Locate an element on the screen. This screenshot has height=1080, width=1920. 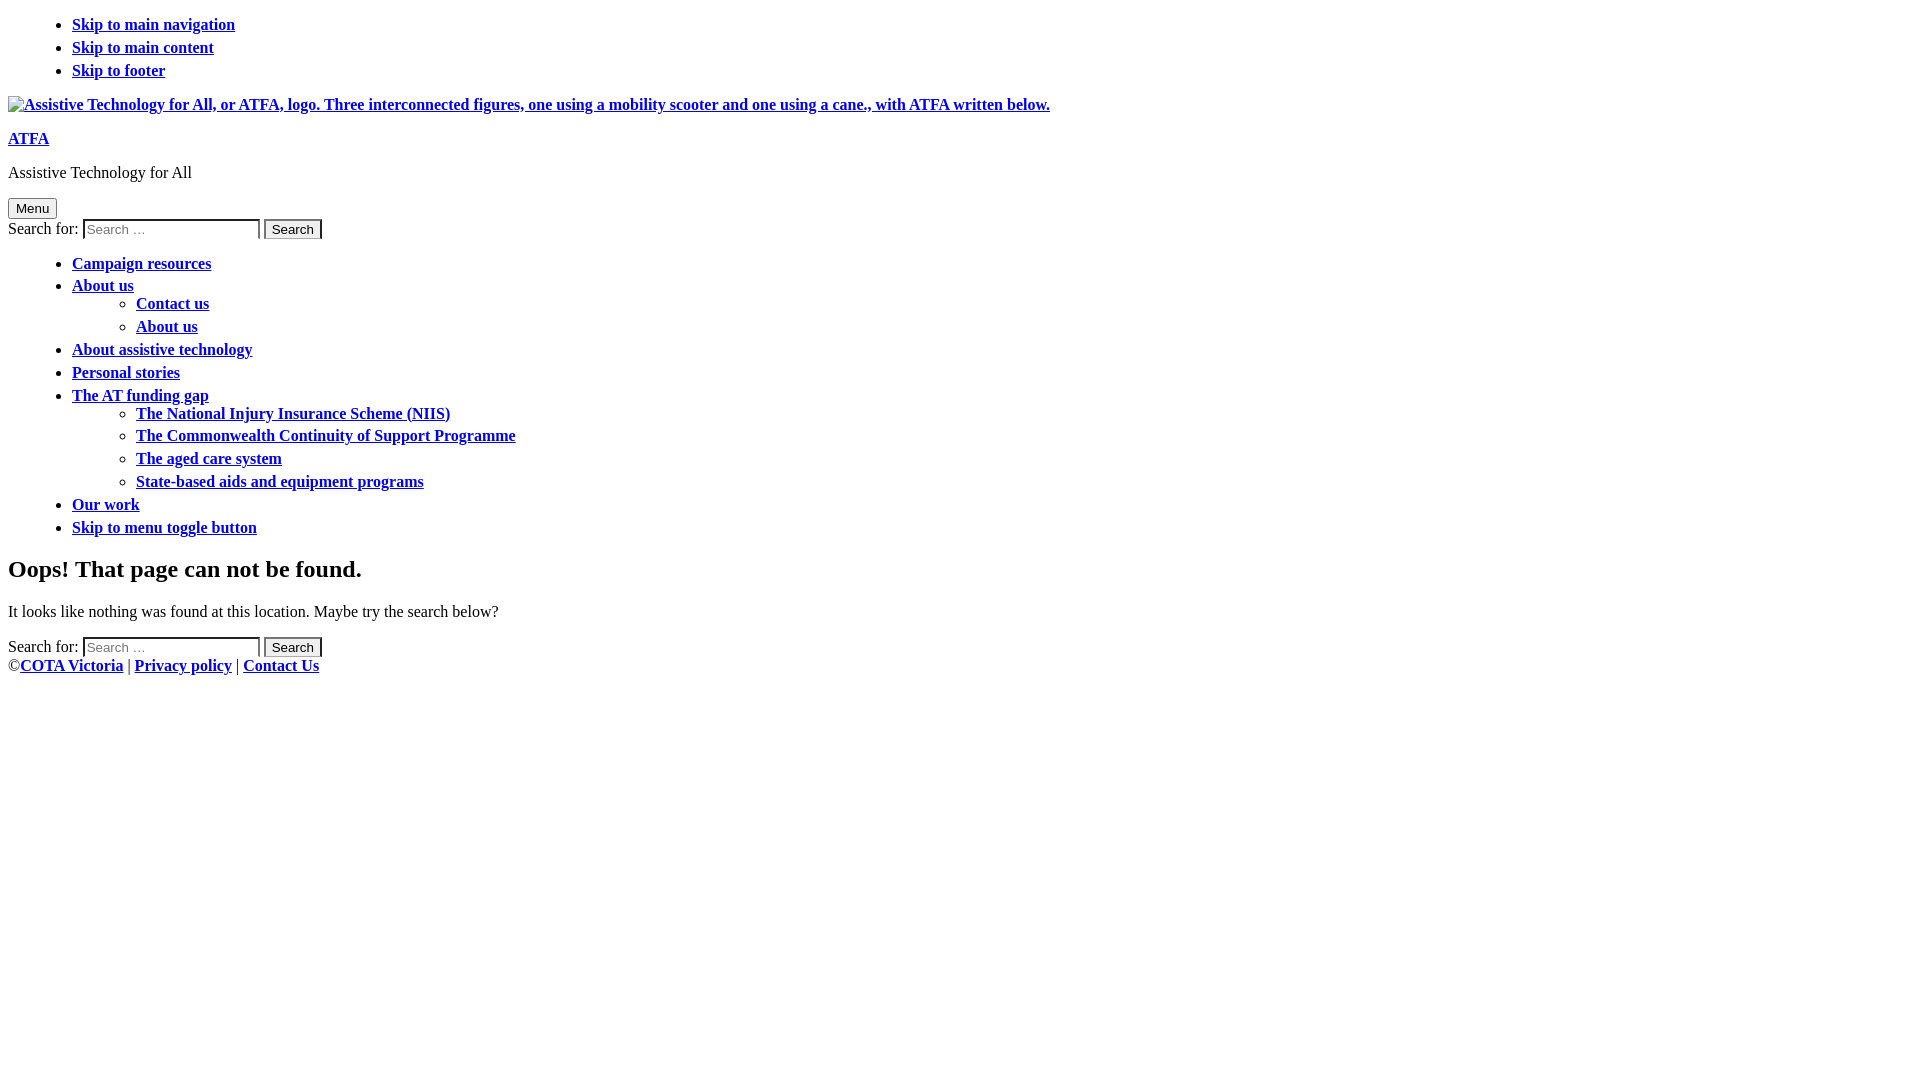
Campaign resources is located at coordinates (142, 264).